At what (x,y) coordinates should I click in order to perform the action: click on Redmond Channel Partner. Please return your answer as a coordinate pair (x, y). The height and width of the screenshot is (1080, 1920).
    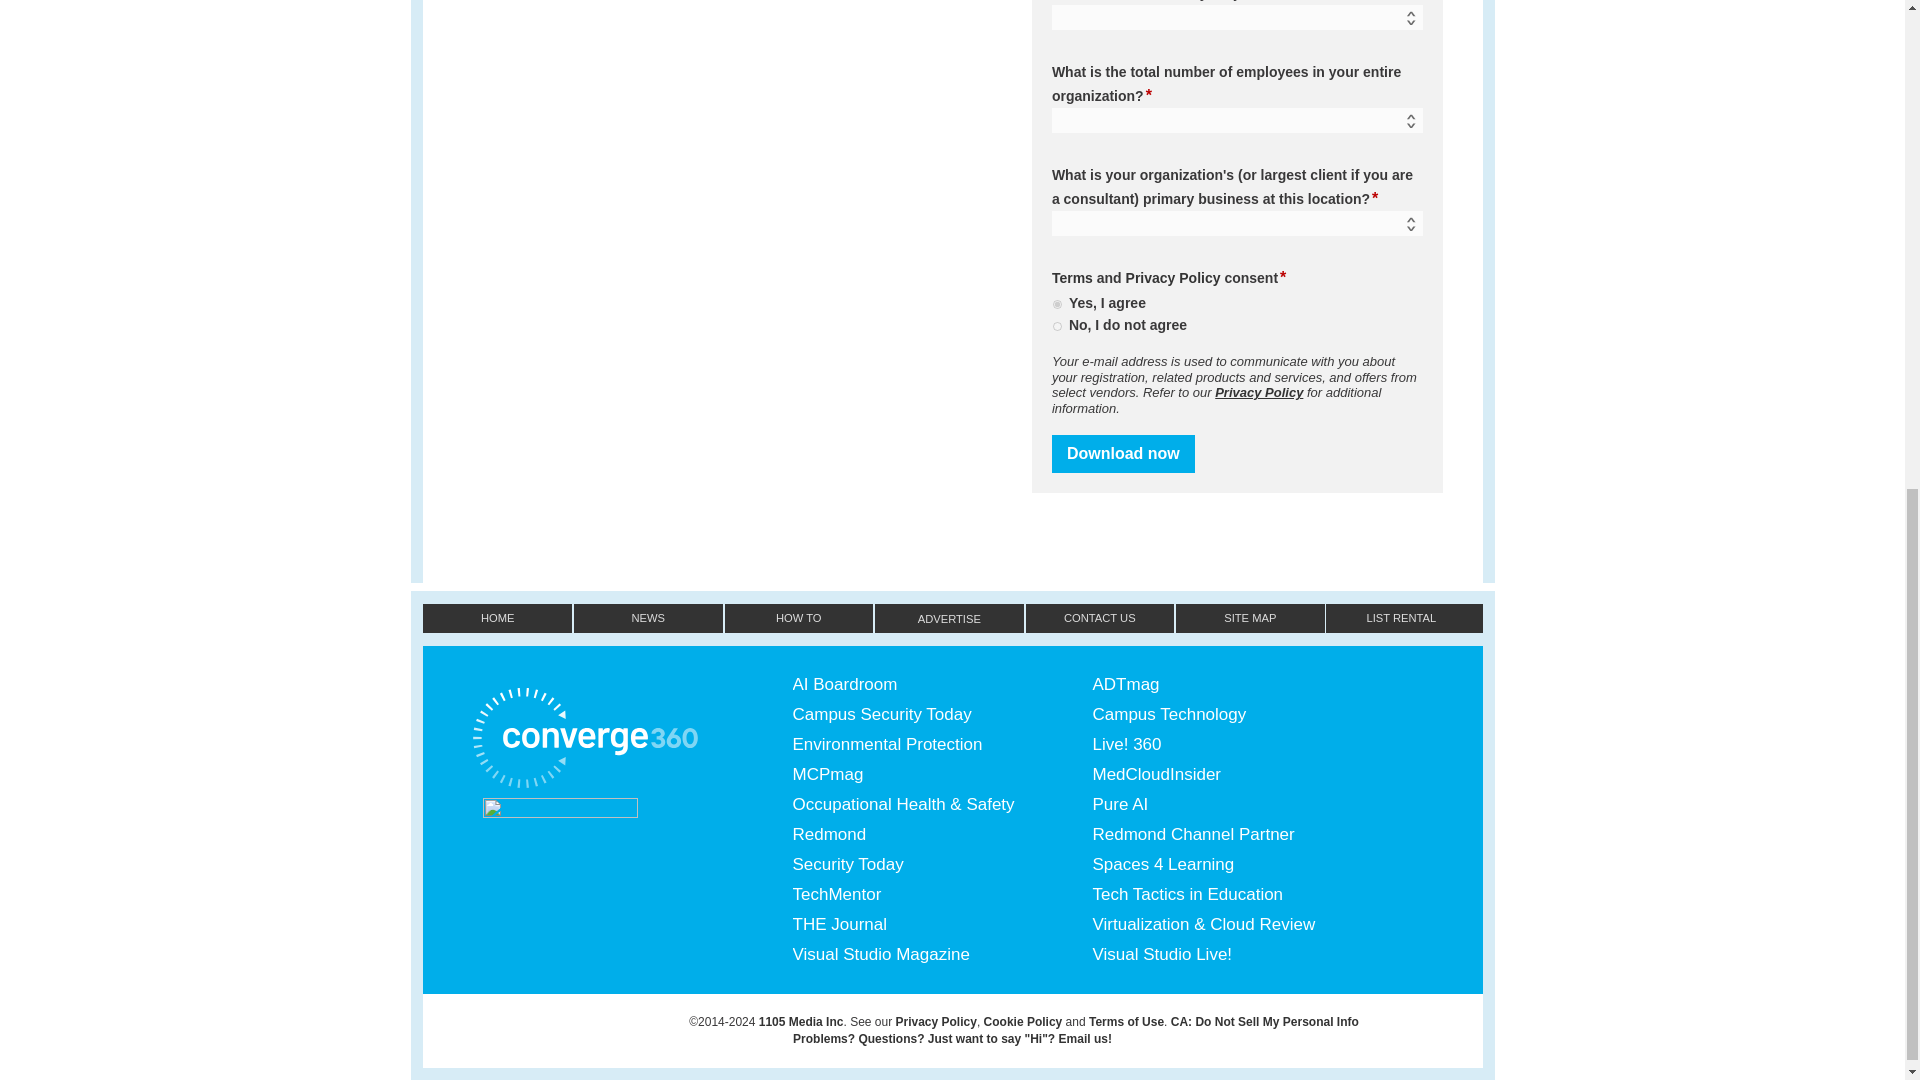
    Looking at the image, I should click on (1242, 834).